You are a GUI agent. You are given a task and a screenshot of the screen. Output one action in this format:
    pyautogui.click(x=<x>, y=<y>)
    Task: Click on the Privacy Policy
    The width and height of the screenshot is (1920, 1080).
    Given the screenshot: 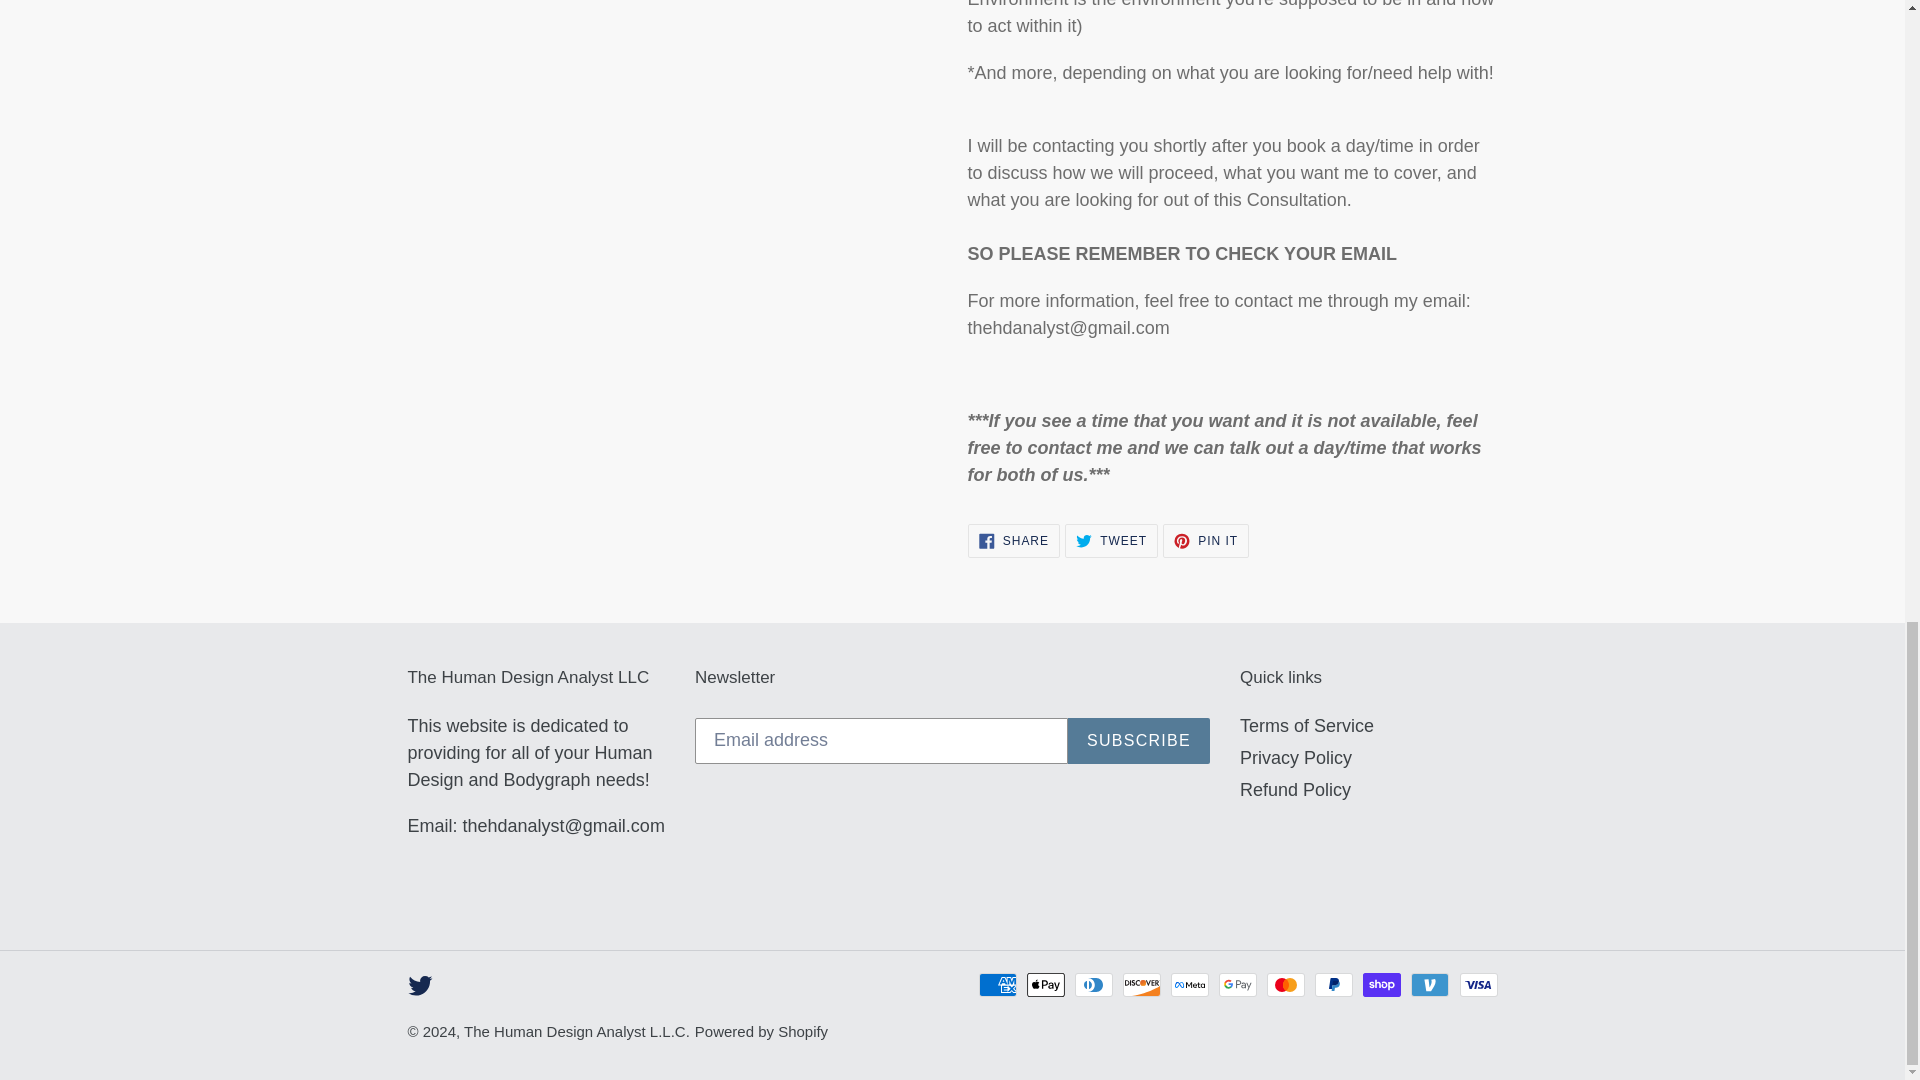 What is the action you would take?
    pyautogui.click(x=1296, y=758)
    